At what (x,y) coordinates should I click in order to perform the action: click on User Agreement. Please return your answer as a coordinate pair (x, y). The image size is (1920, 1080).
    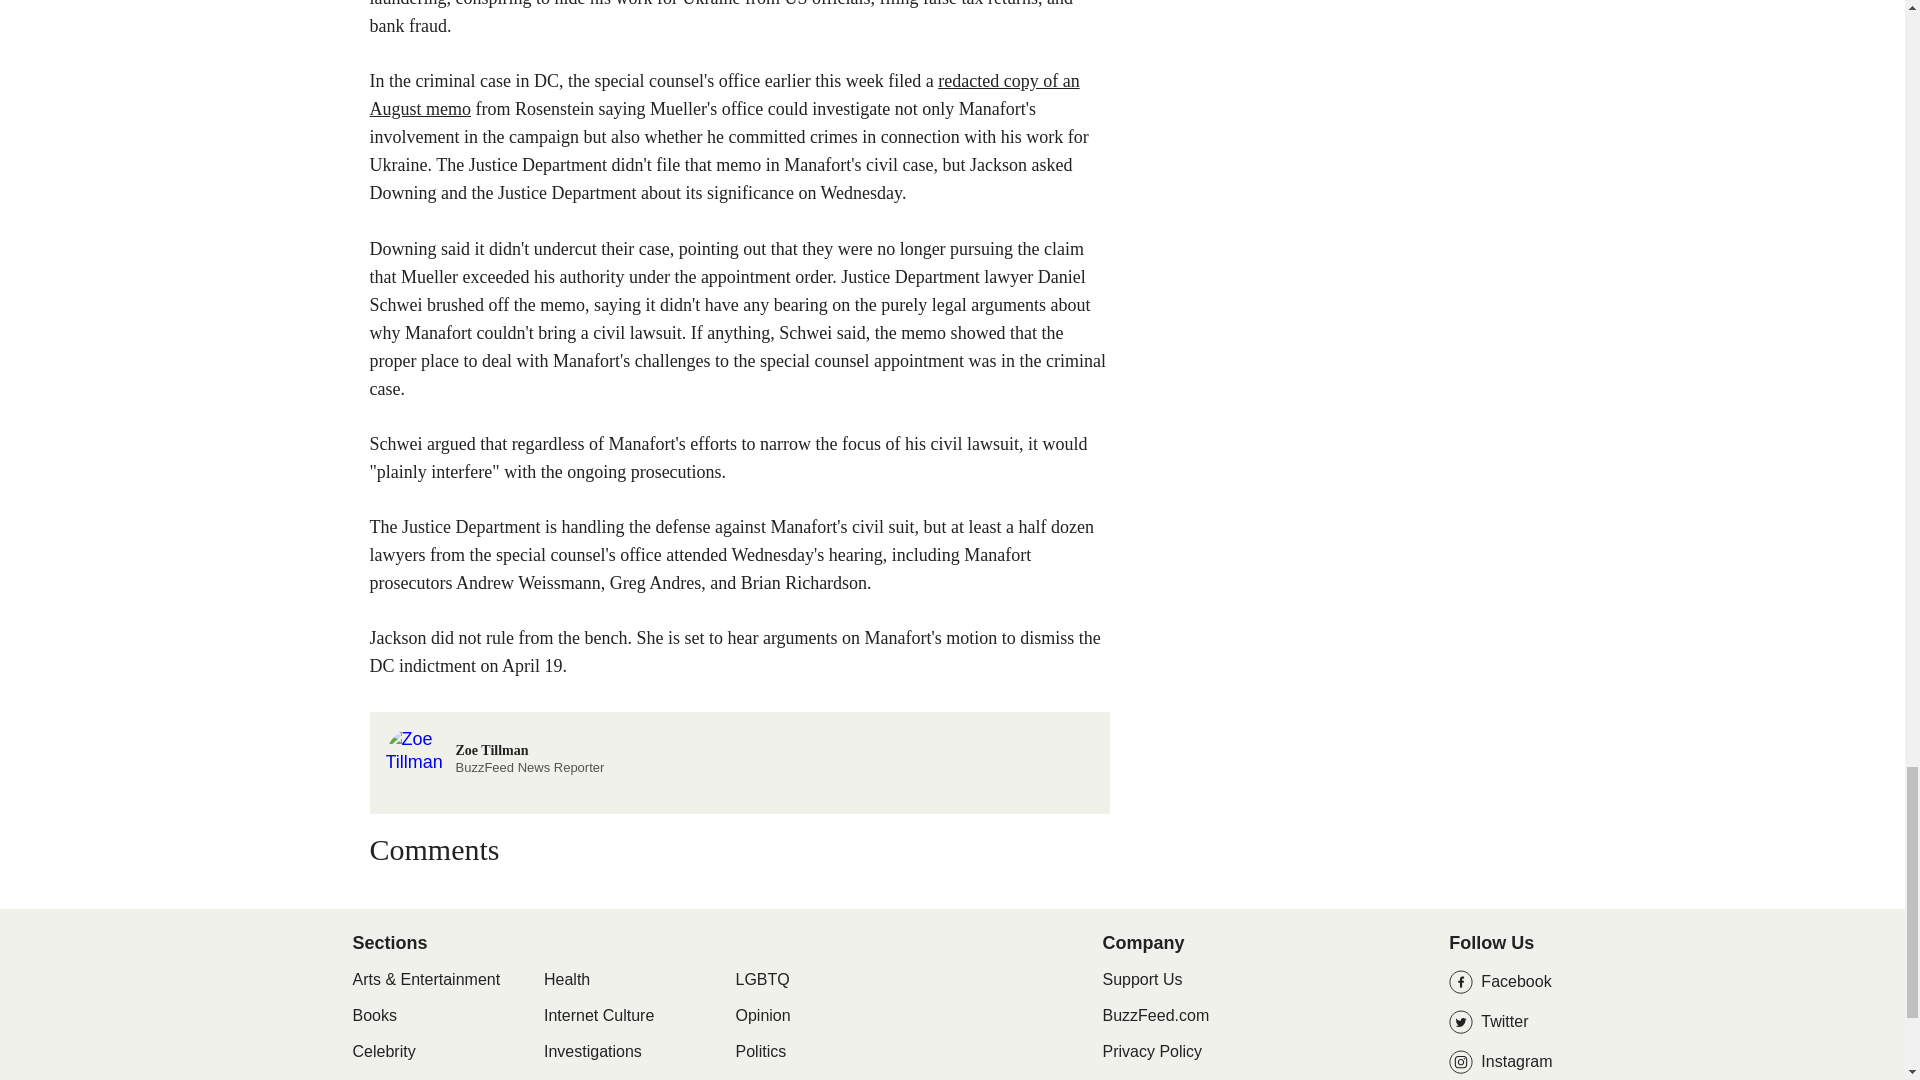
    Looking at the image, I should click on (592, 1052).